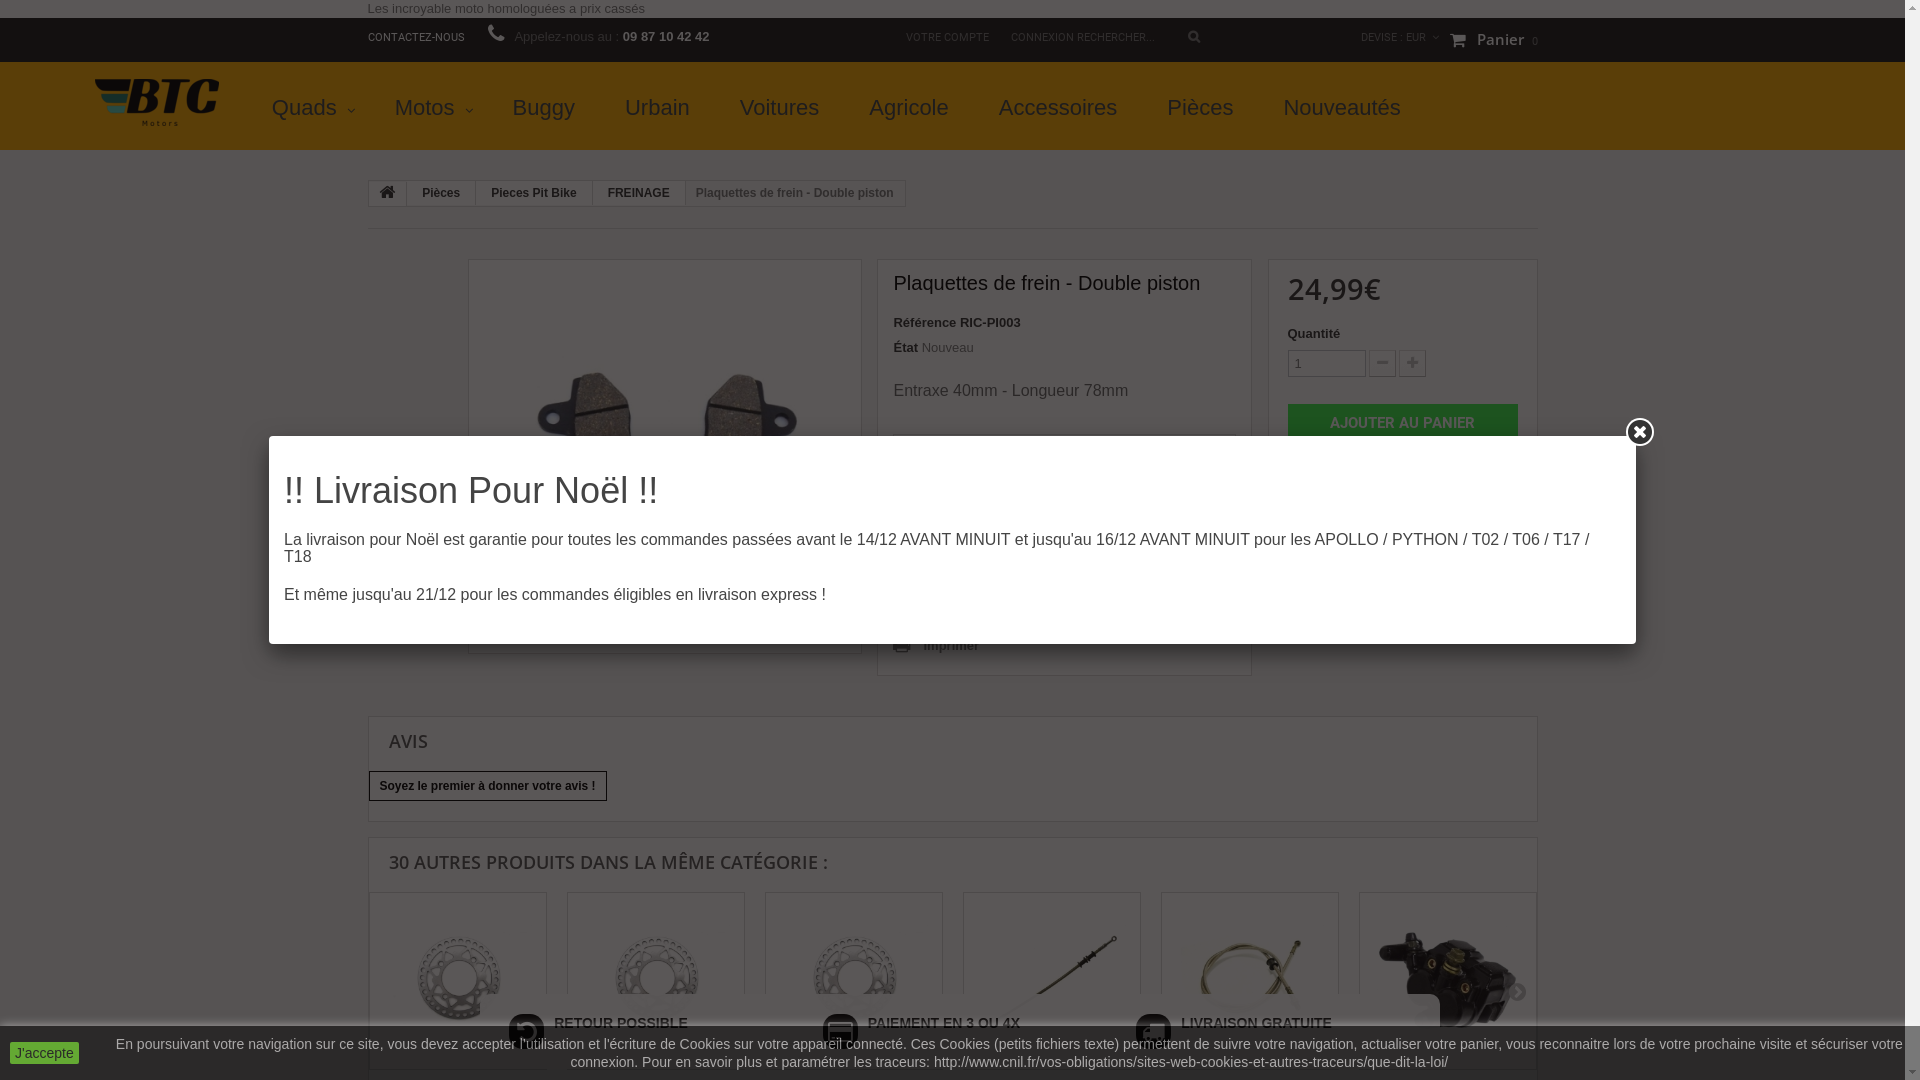  What do you see at coordinates (936, 646) in the screenshot?
I see `Imprimer` at bounding box center [936, 646].